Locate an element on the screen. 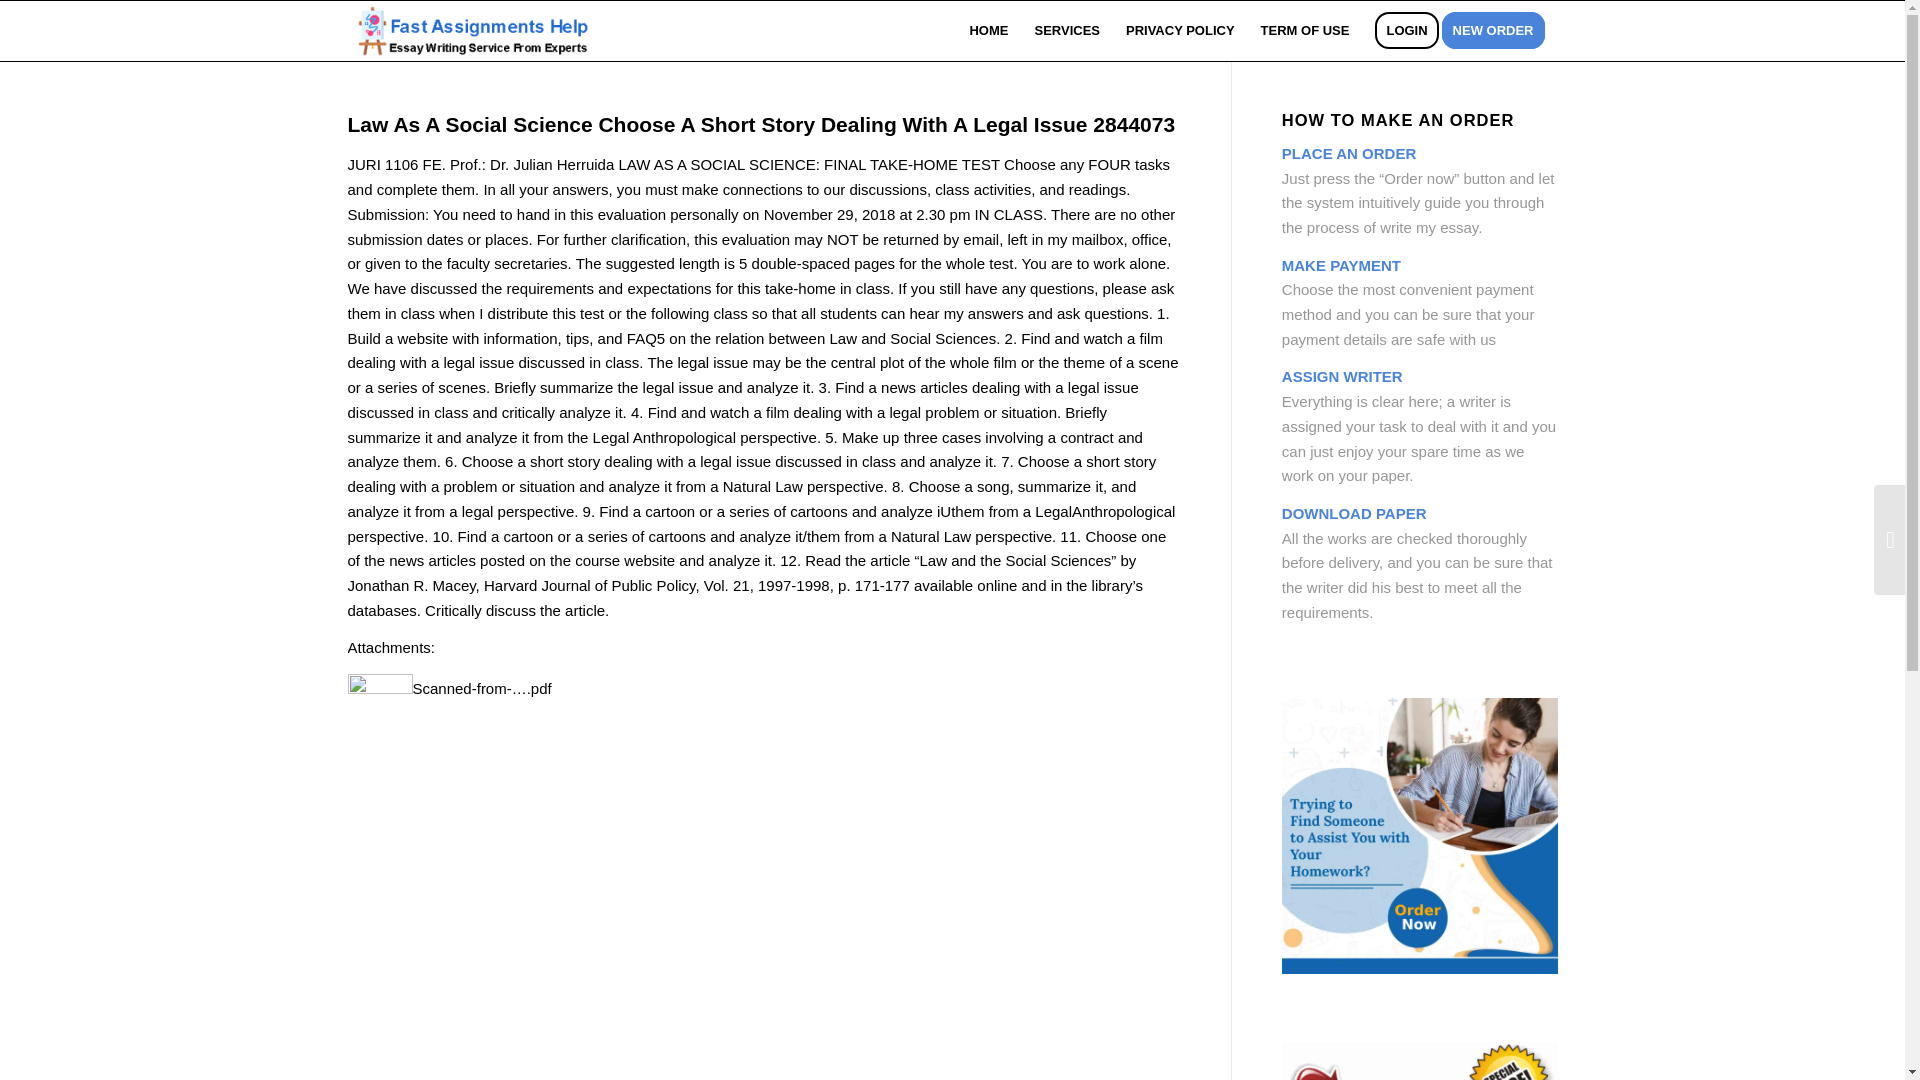 The width and height of the screenshot is (1920, 1080). PRIVACY POLICY is located at coordinates (1180, 30).